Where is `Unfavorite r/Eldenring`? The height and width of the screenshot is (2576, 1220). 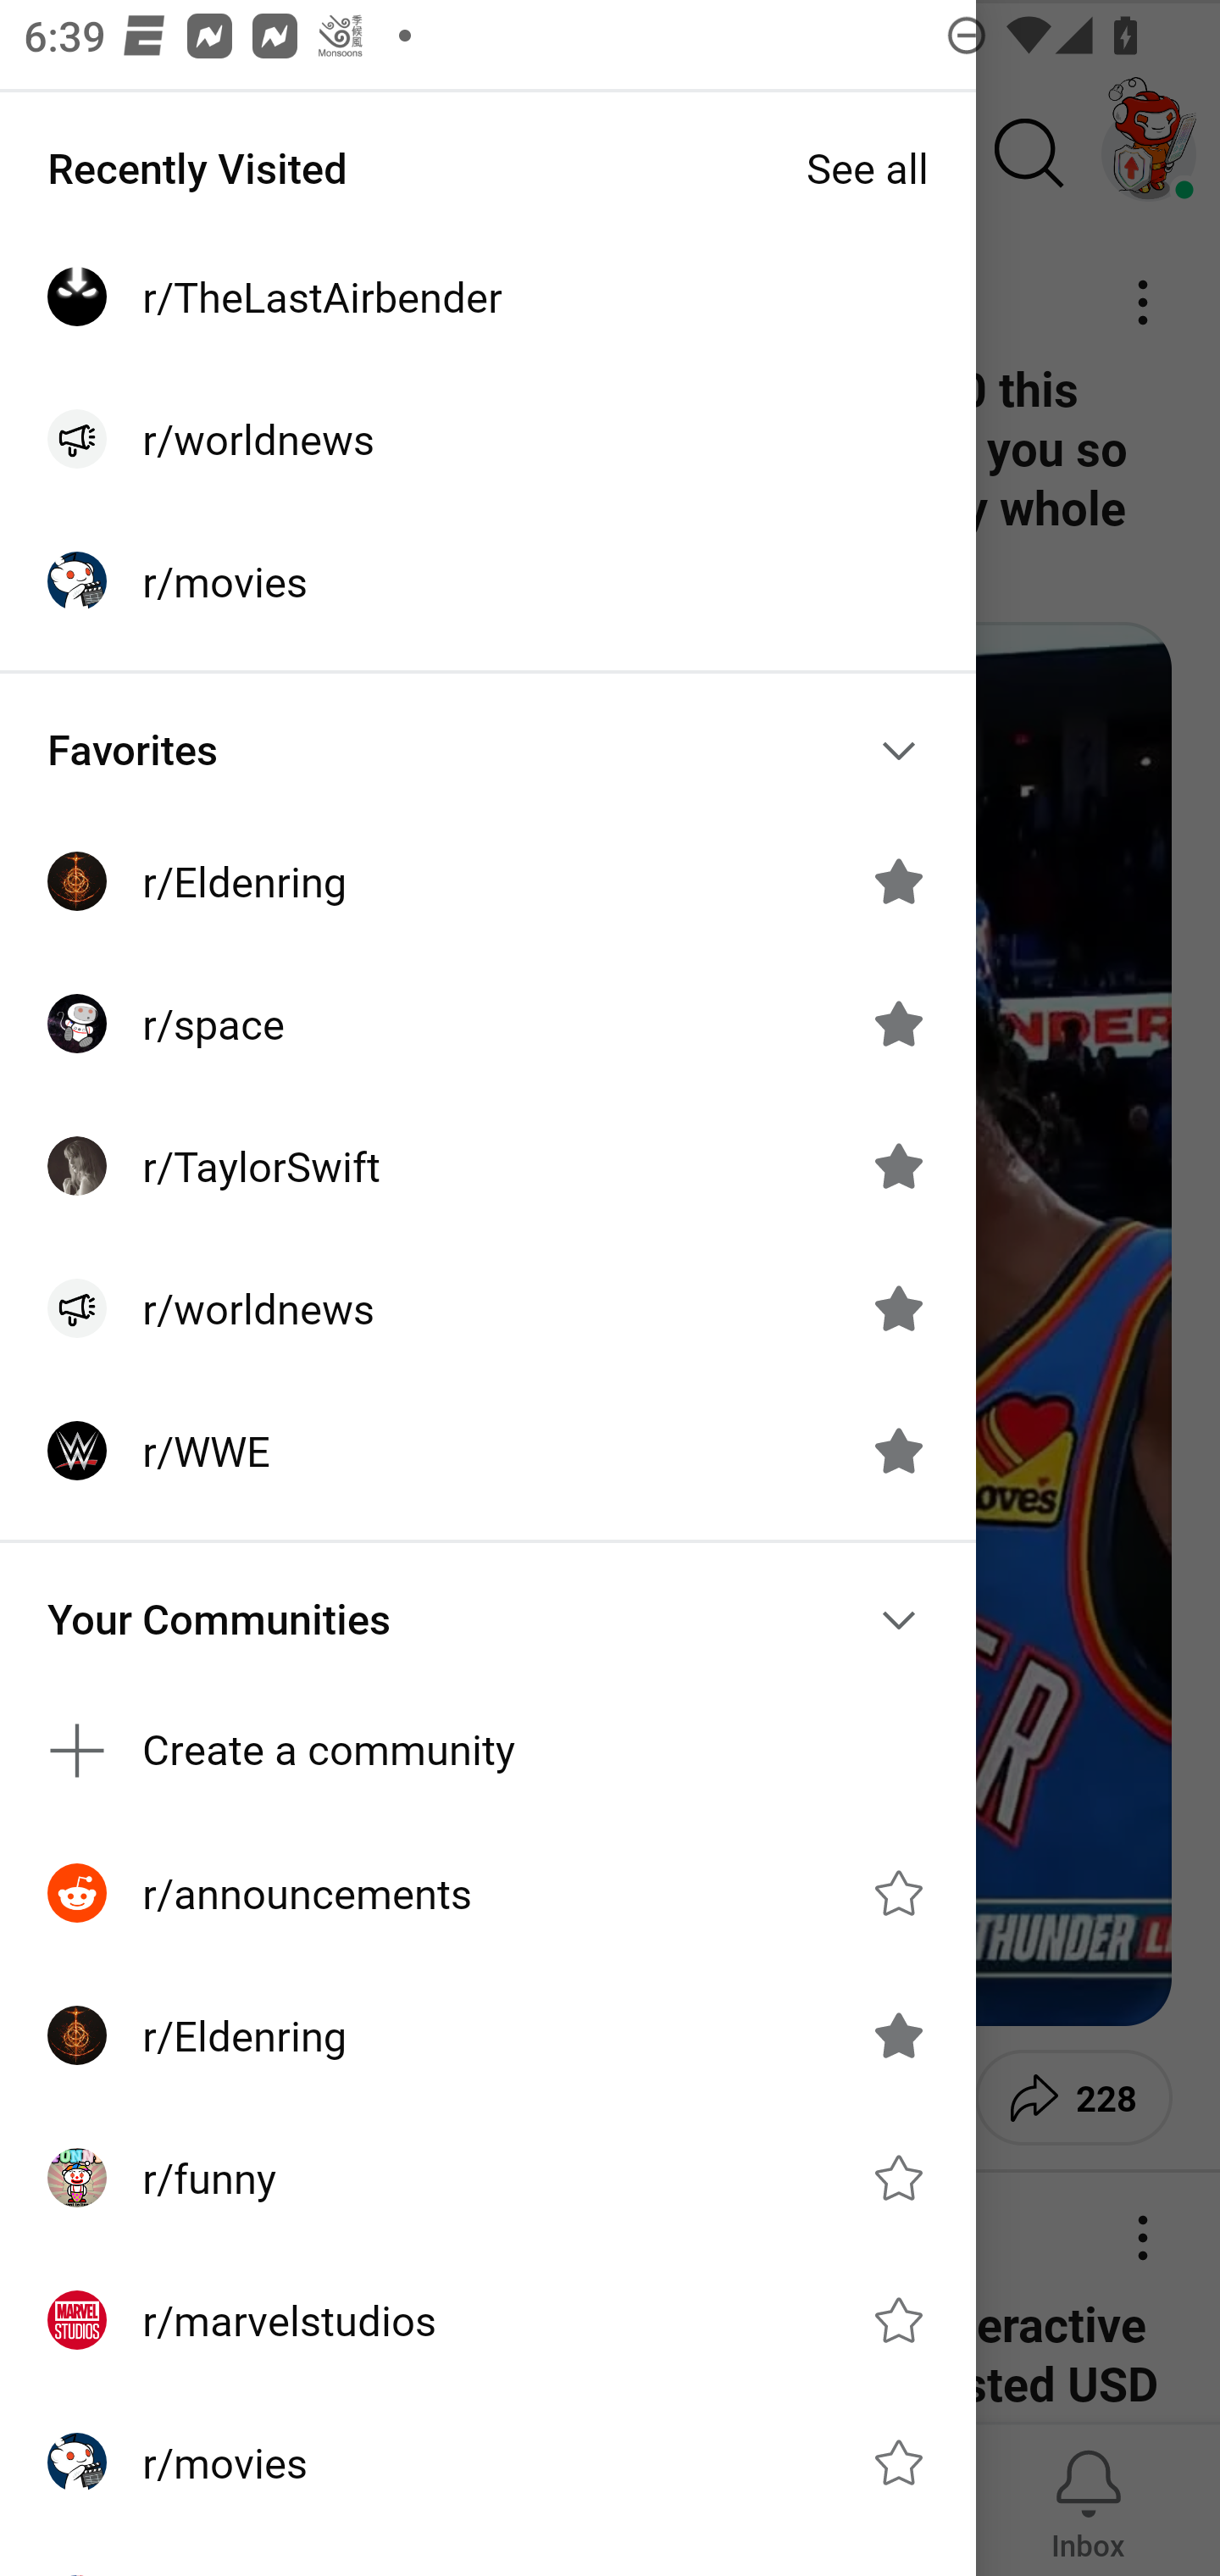
Unfavorite r/Eldenring is located at coordinates (898, 2035).